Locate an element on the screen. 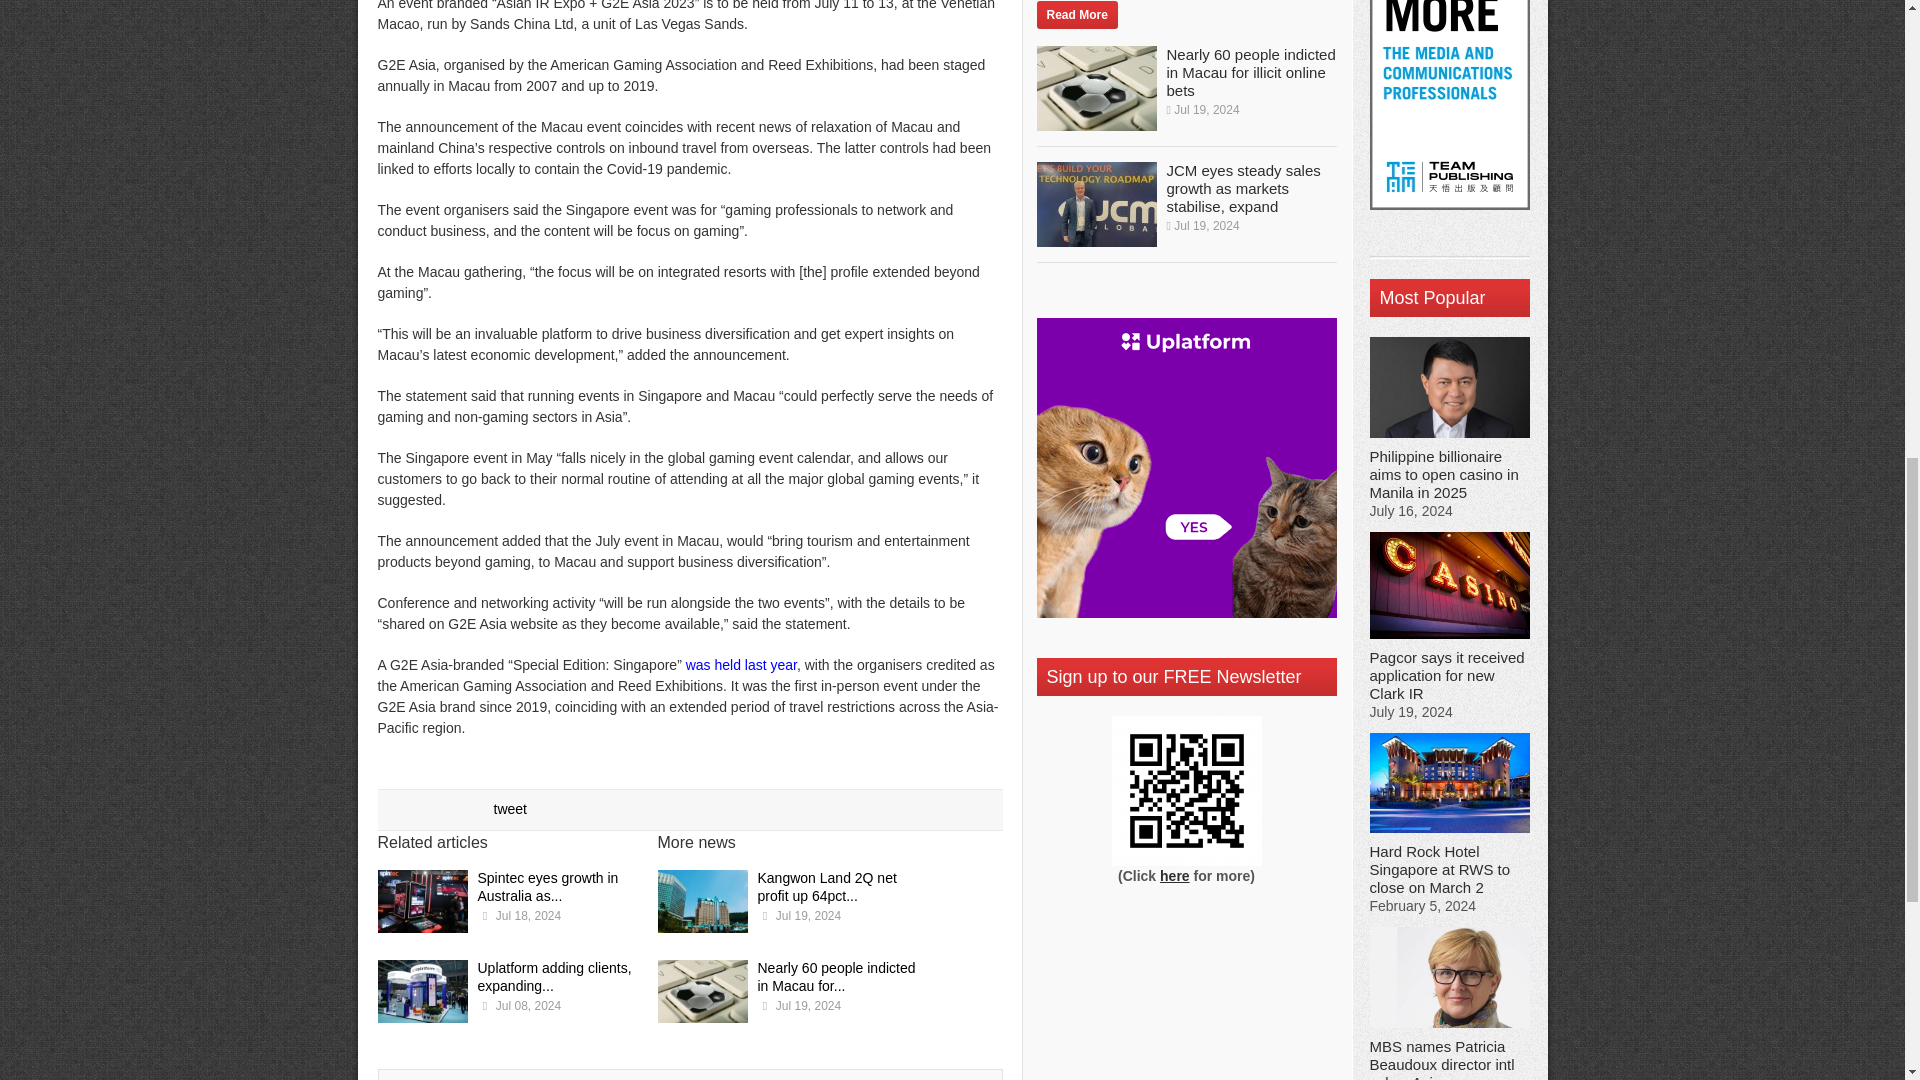 The width and height of the screenshot is (1920, 1080). Nearly 60 people indicted in Macau for... is located at coordinates (836, 976).